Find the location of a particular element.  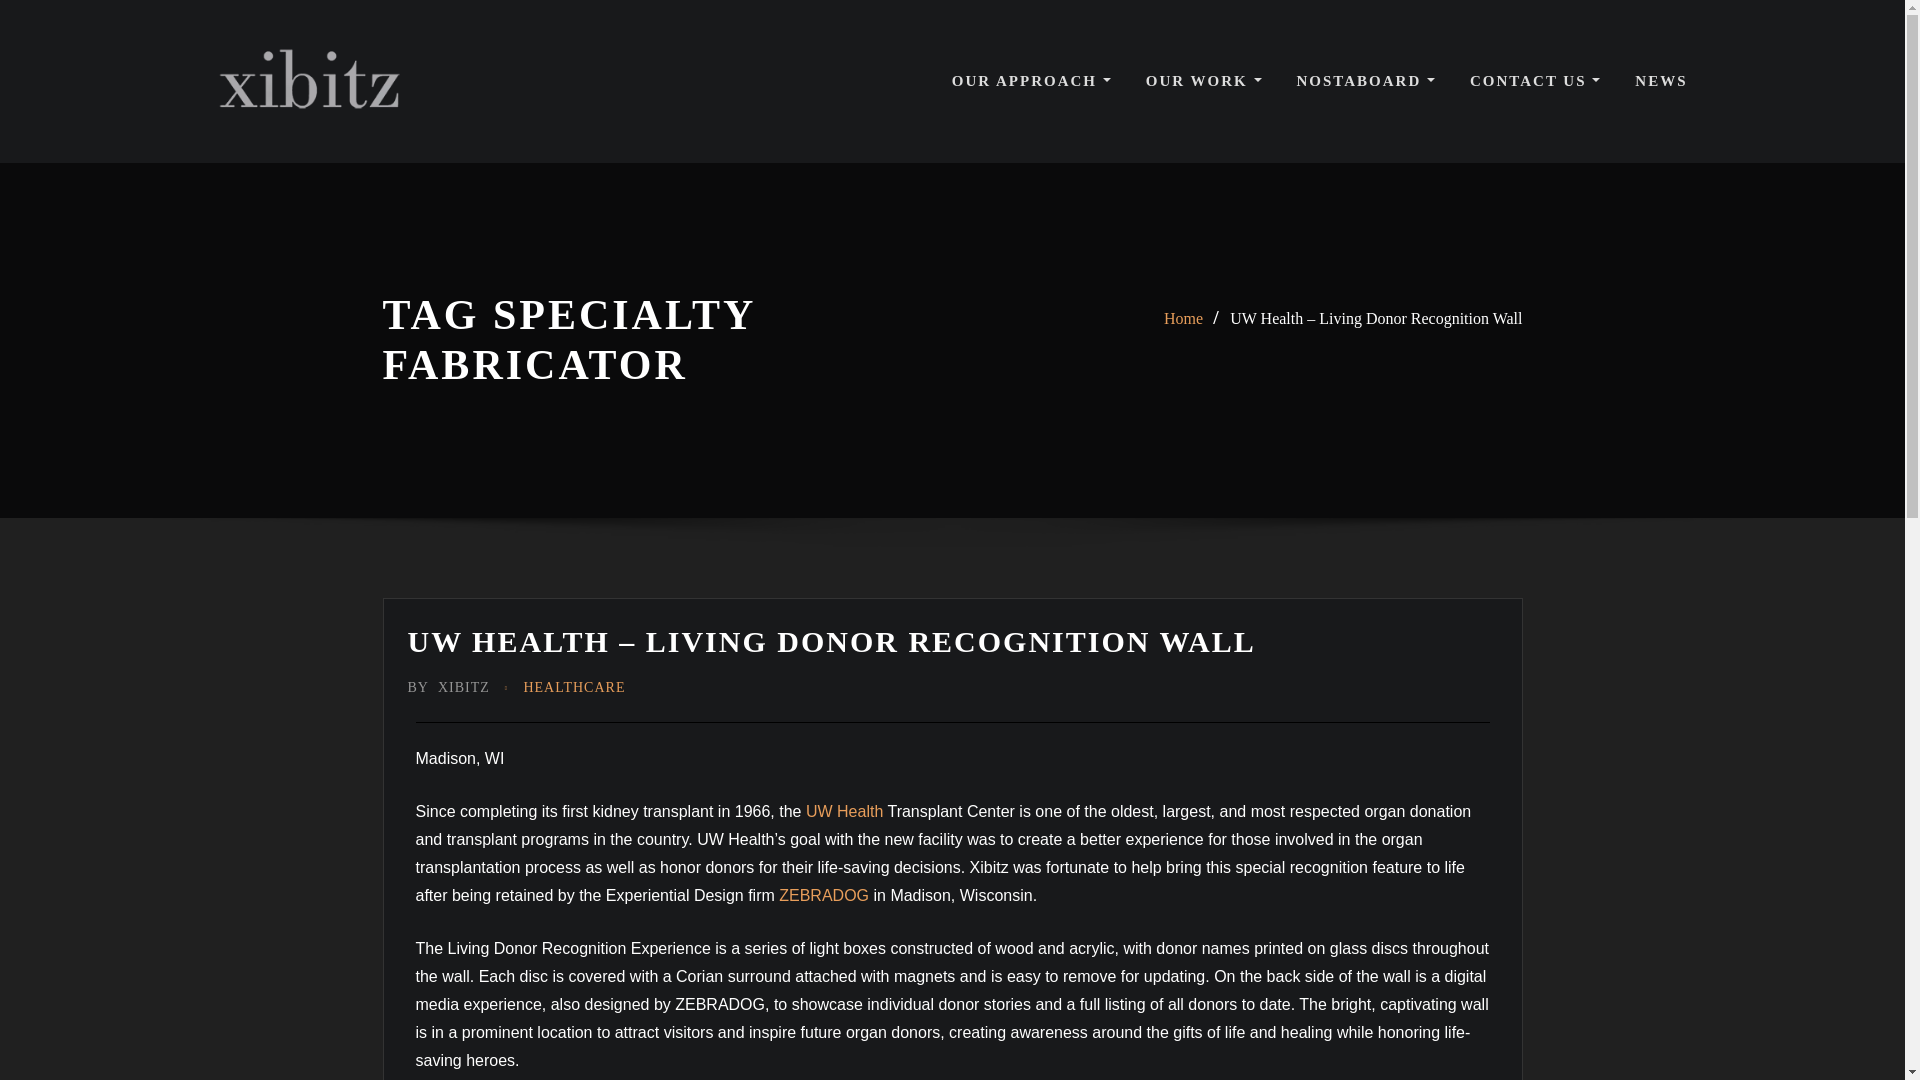

UW Health is located at coordinates (844, 811).